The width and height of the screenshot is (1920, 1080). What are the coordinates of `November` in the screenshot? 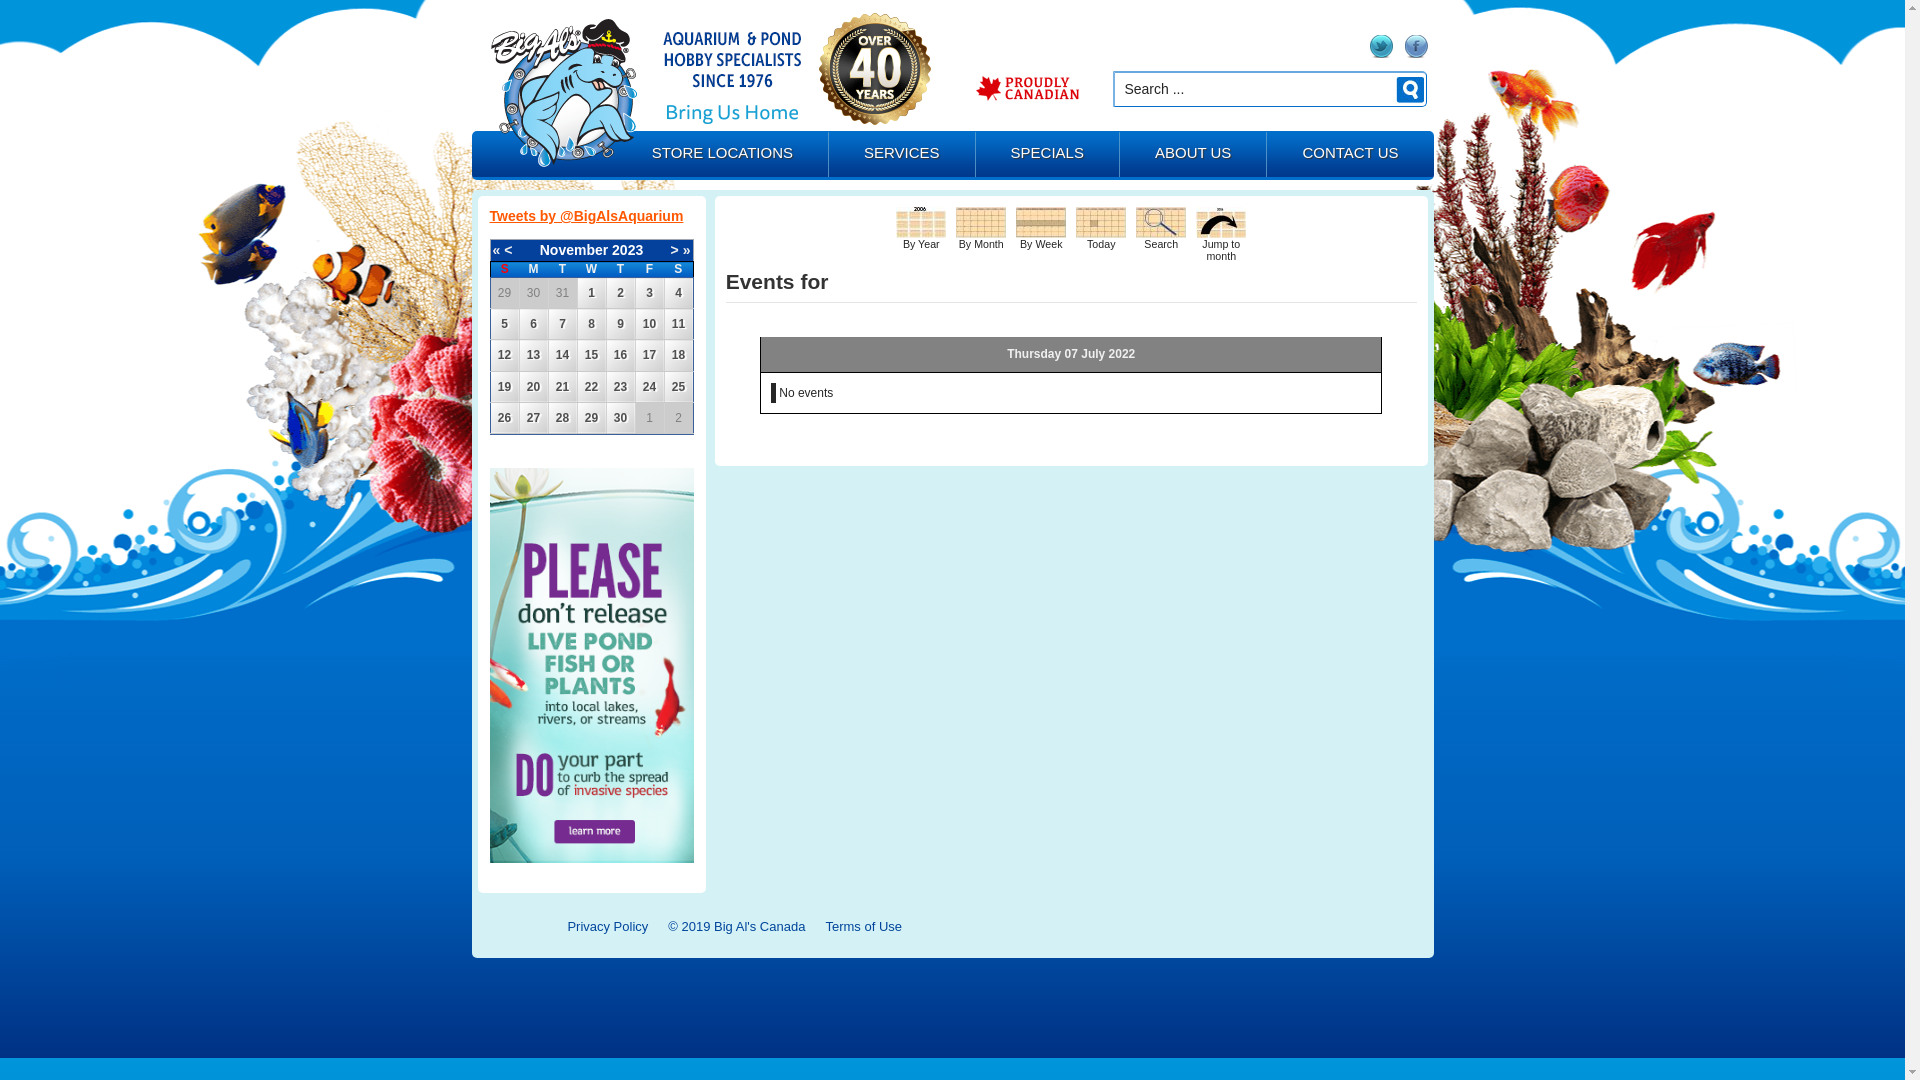 It's located at (574, 250).